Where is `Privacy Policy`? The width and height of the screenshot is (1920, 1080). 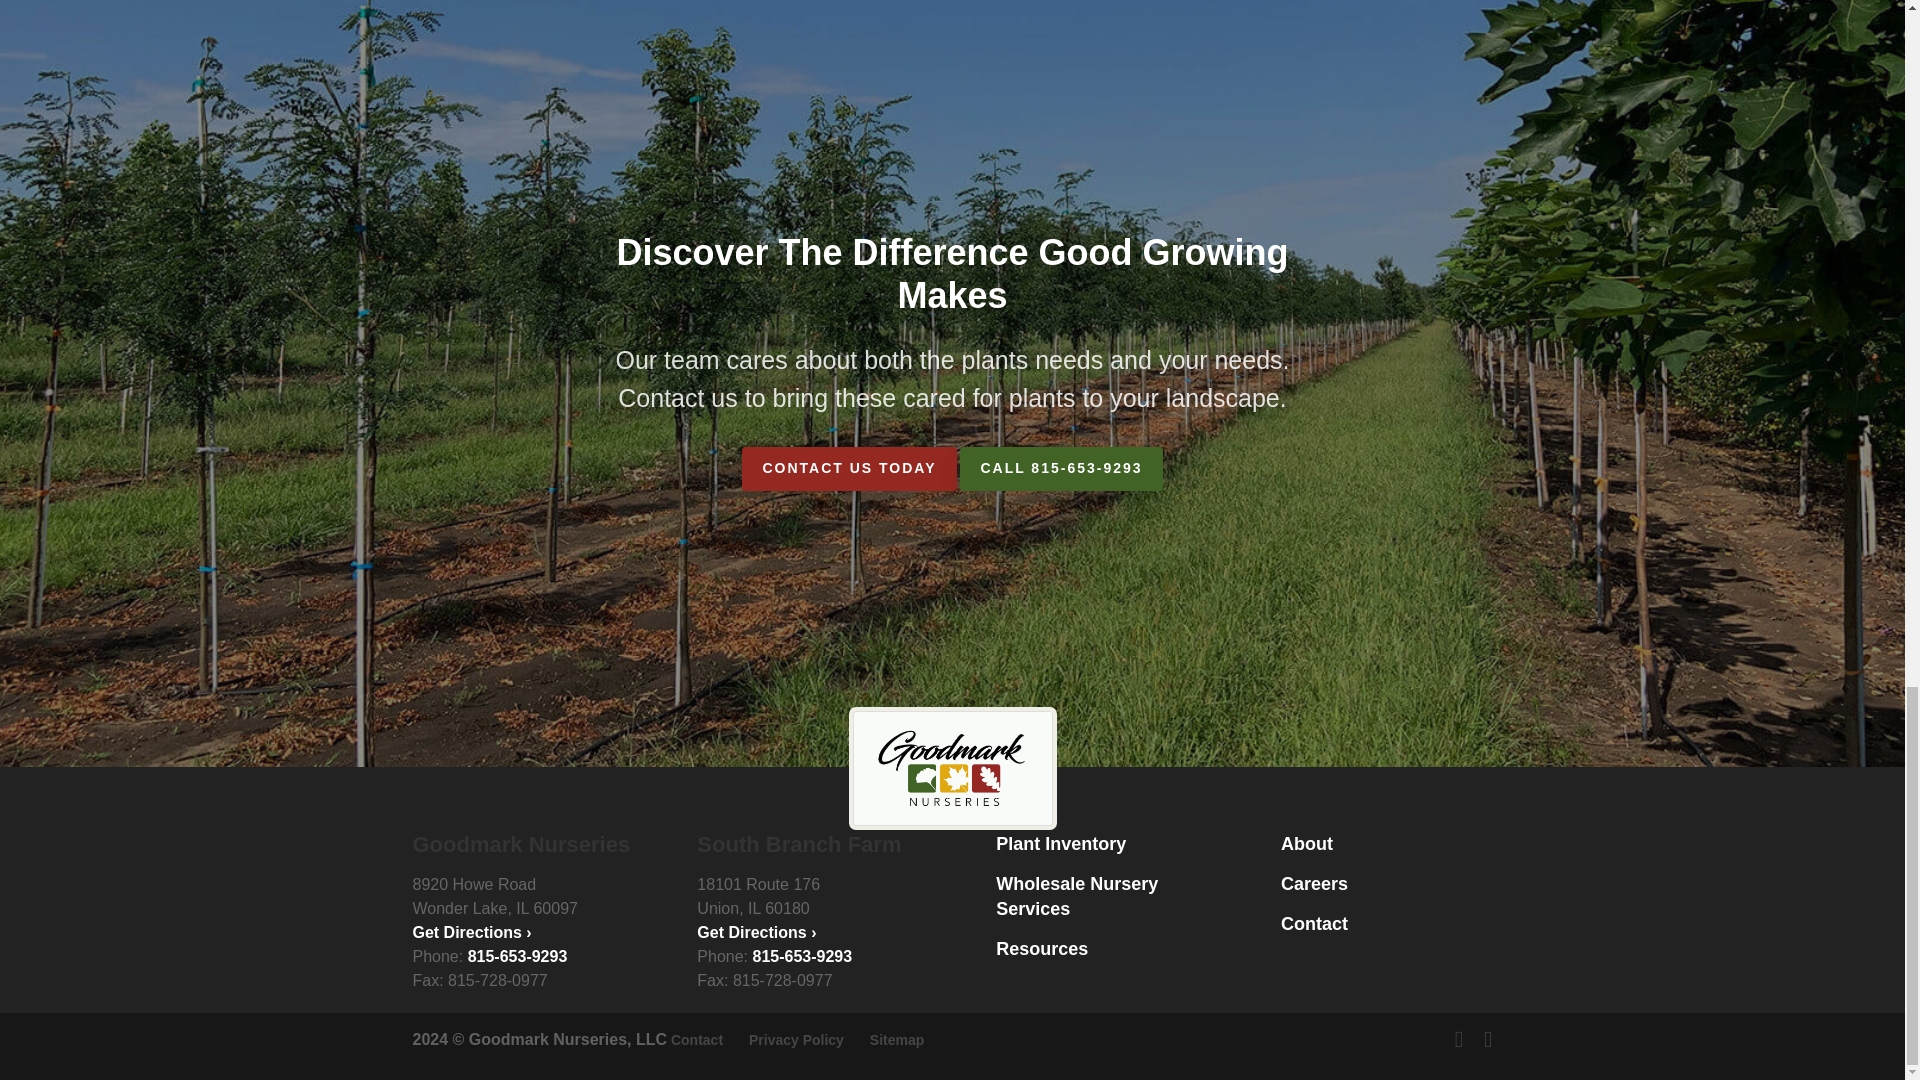 Privacy Policy is located at coordinates (796, 1040).